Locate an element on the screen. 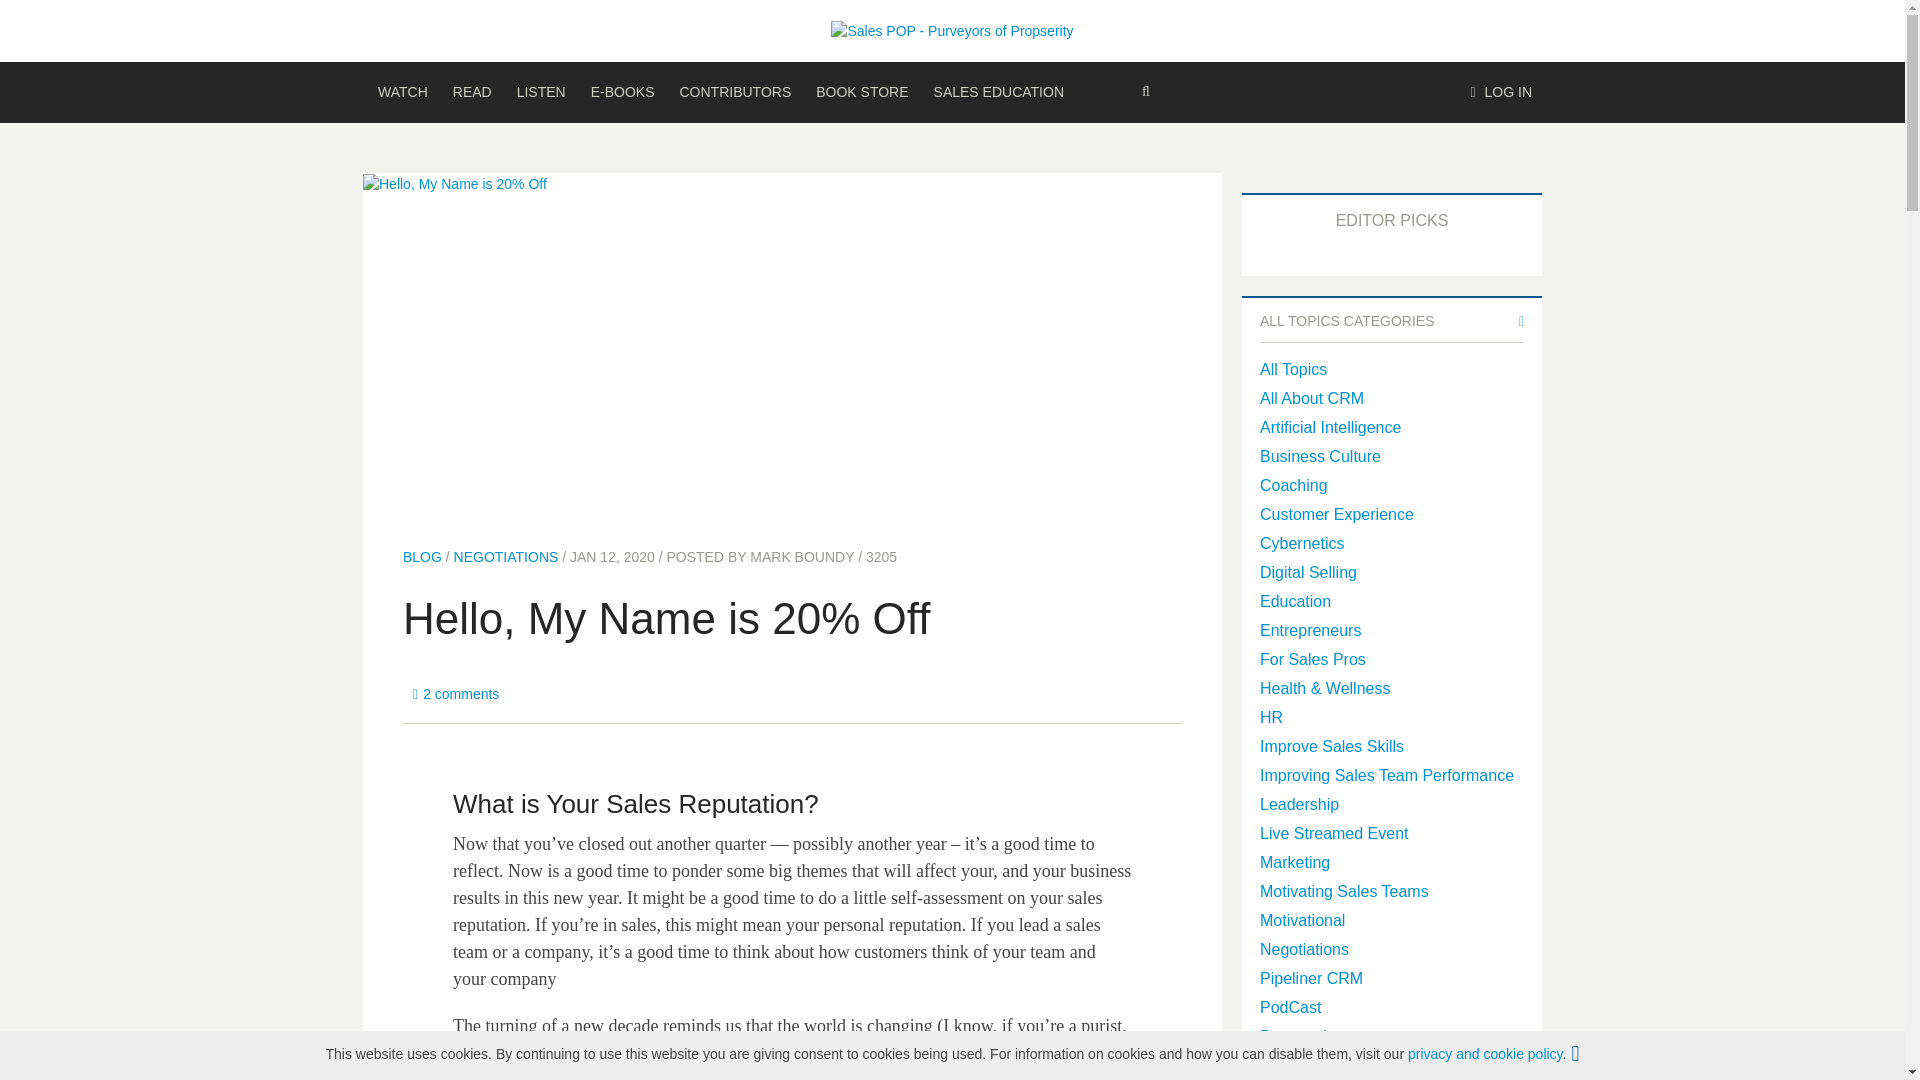  WATCH is located at coordinates (402, 92).